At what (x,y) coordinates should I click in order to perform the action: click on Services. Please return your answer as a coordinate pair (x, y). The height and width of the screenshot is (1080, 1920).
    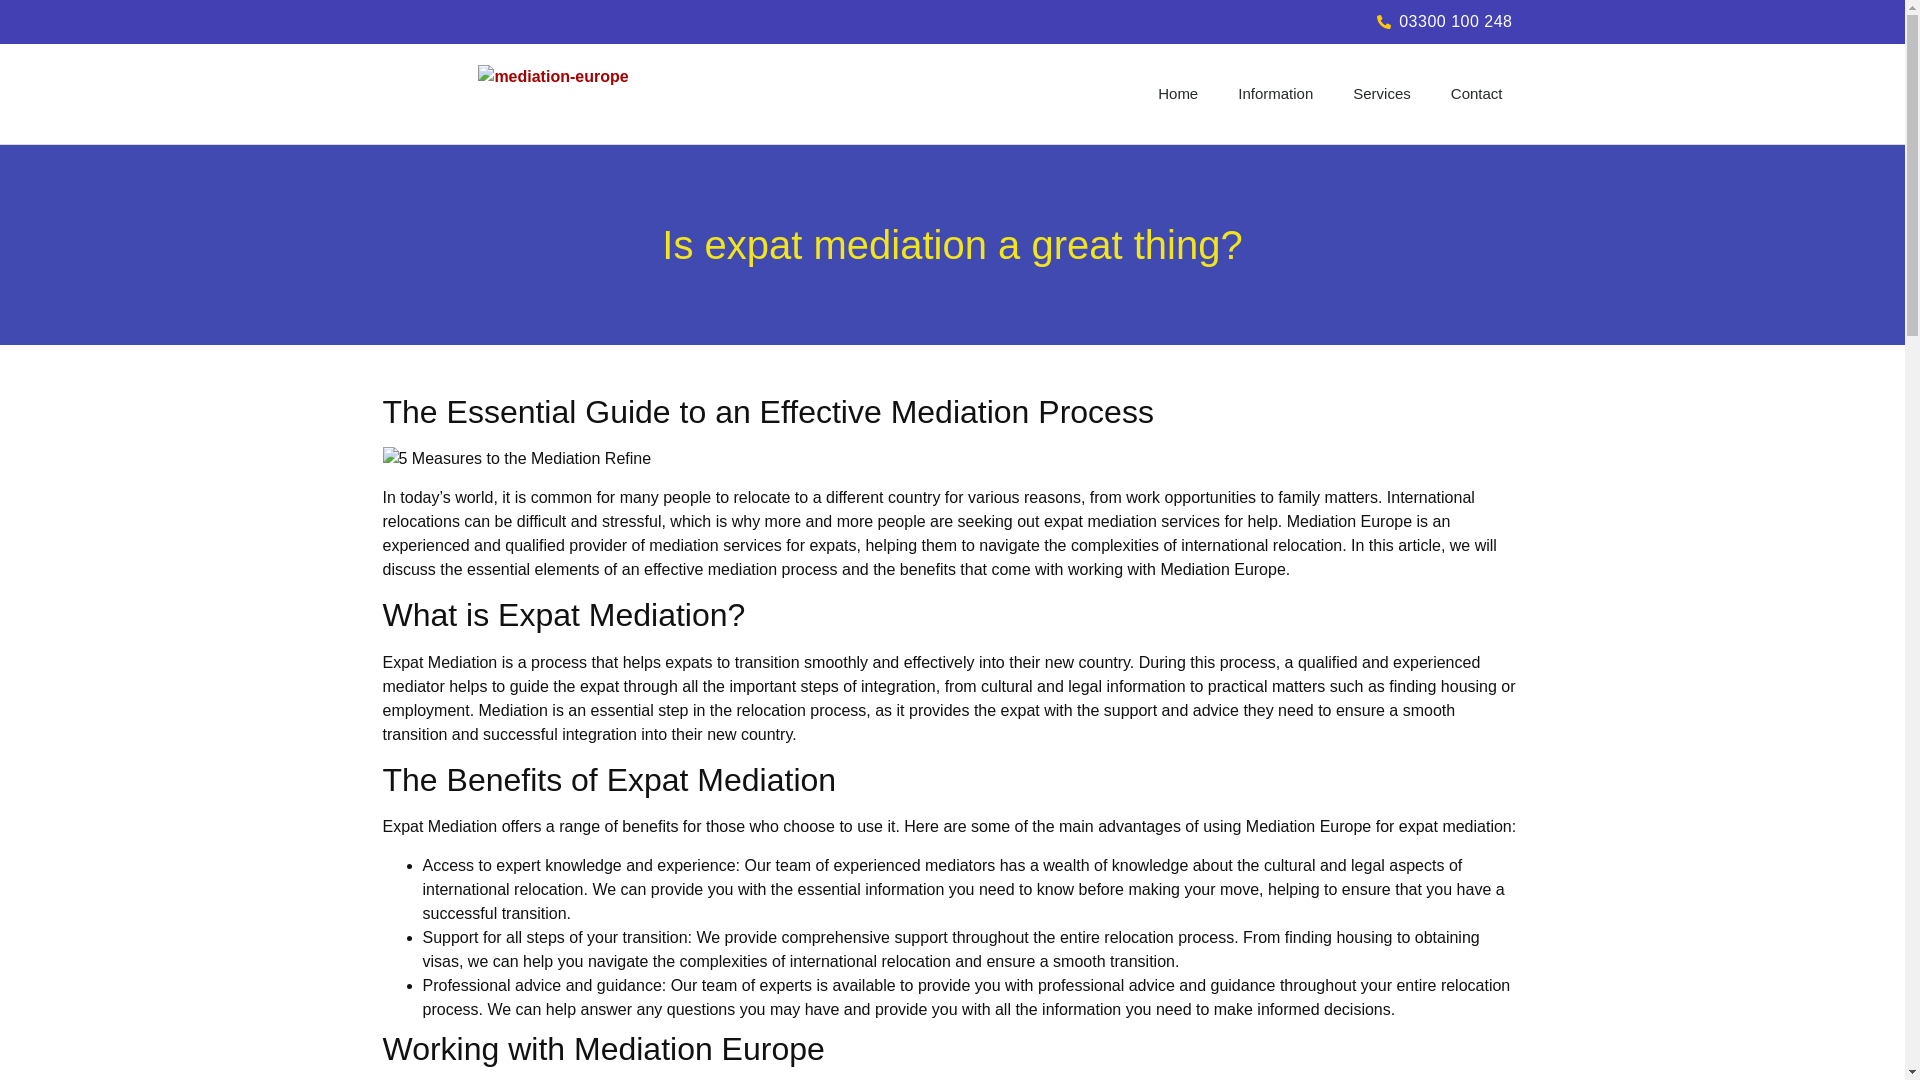
    Looking at the image, I should click on (1381, 94).